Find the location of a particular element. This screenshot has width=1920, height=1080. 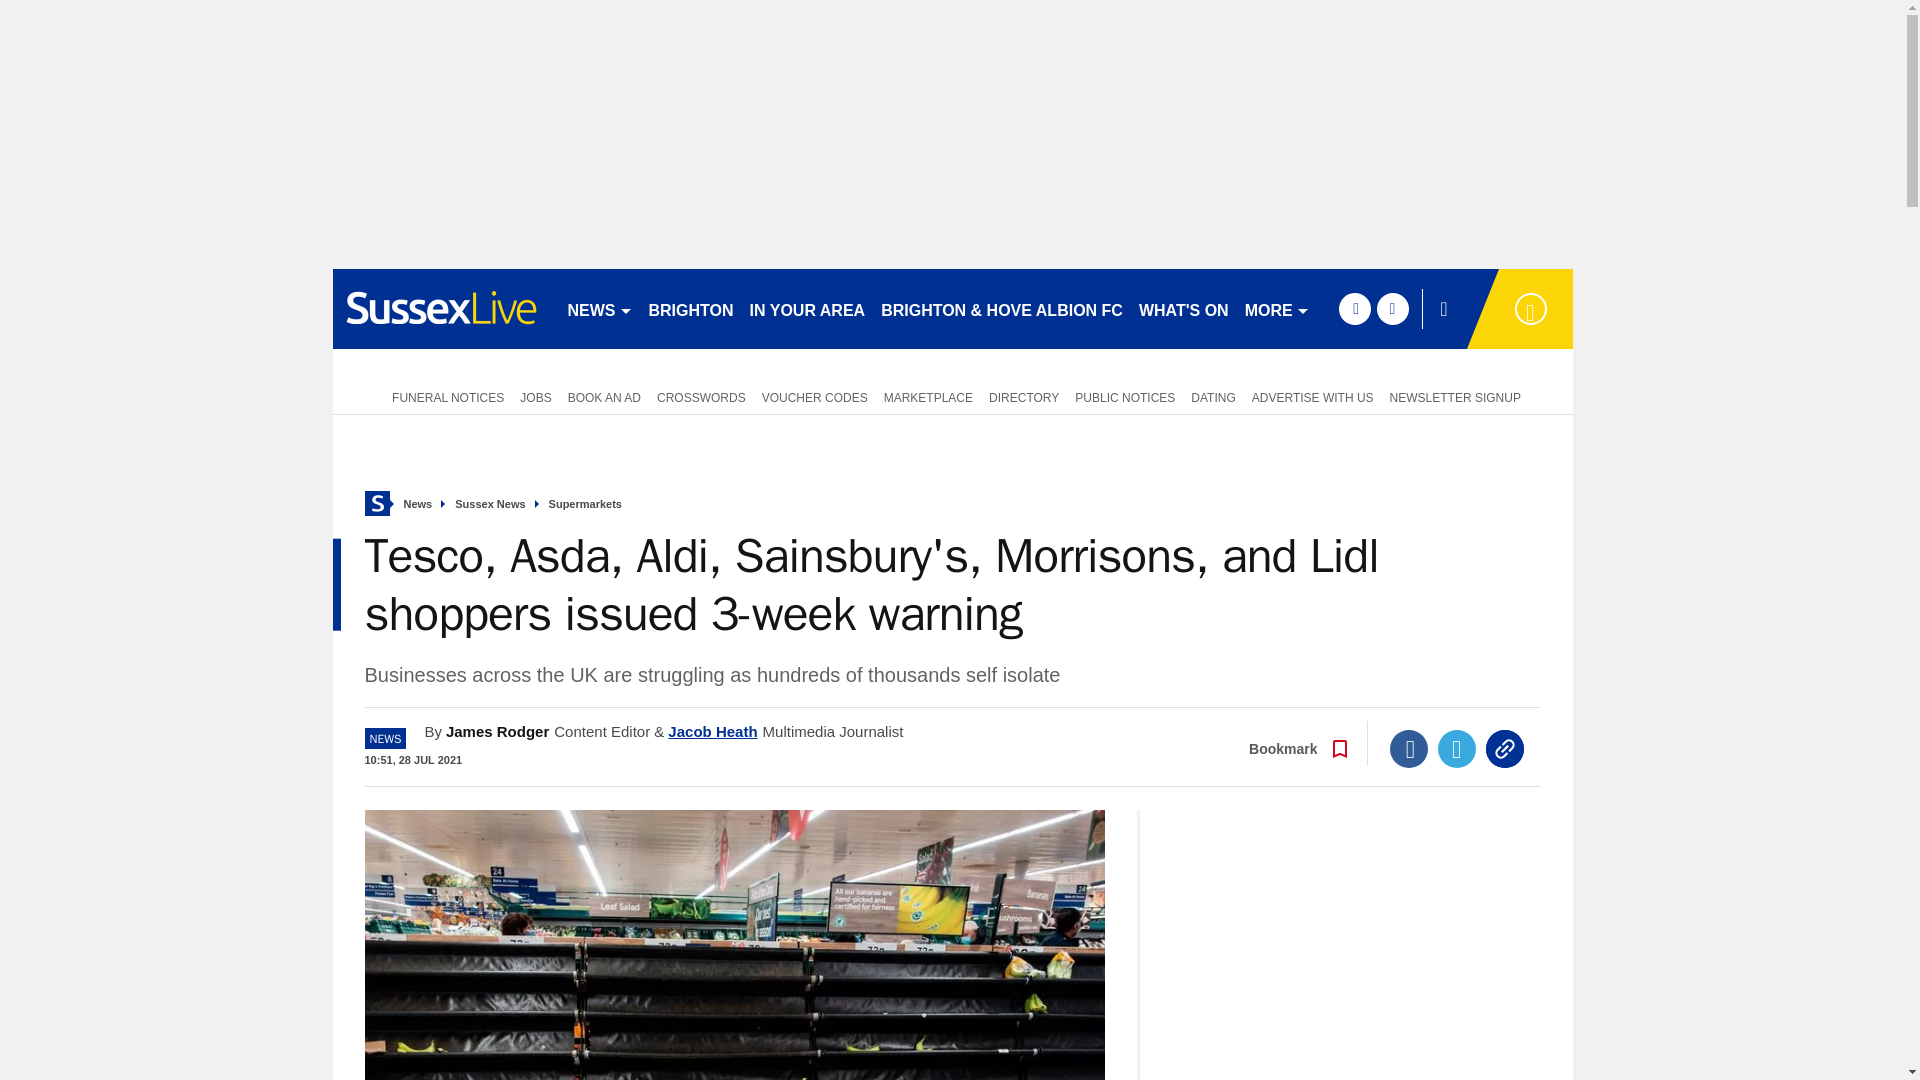

twitter is located at coordinates (1392, 308).